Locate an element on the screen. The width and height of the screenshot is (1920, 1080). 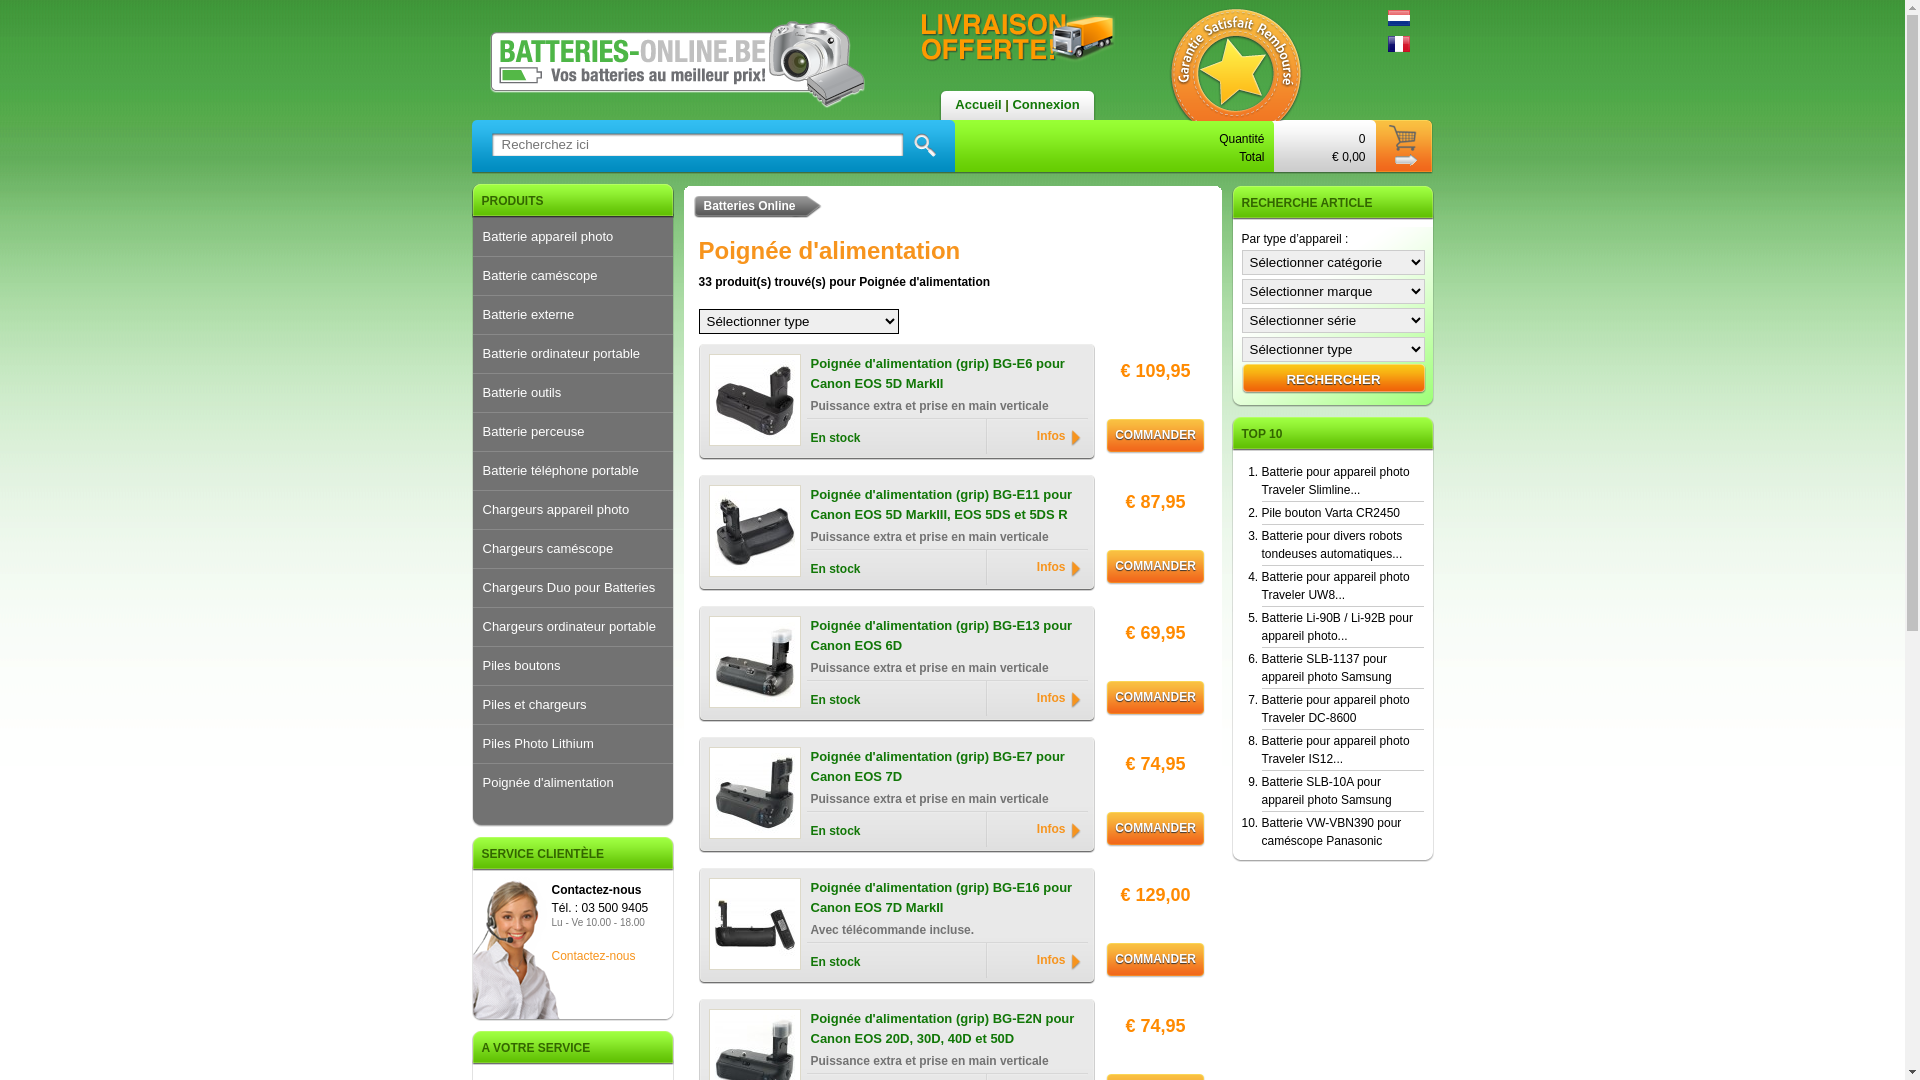
Piles Photo Lithium is located at coordinates (572, 744).